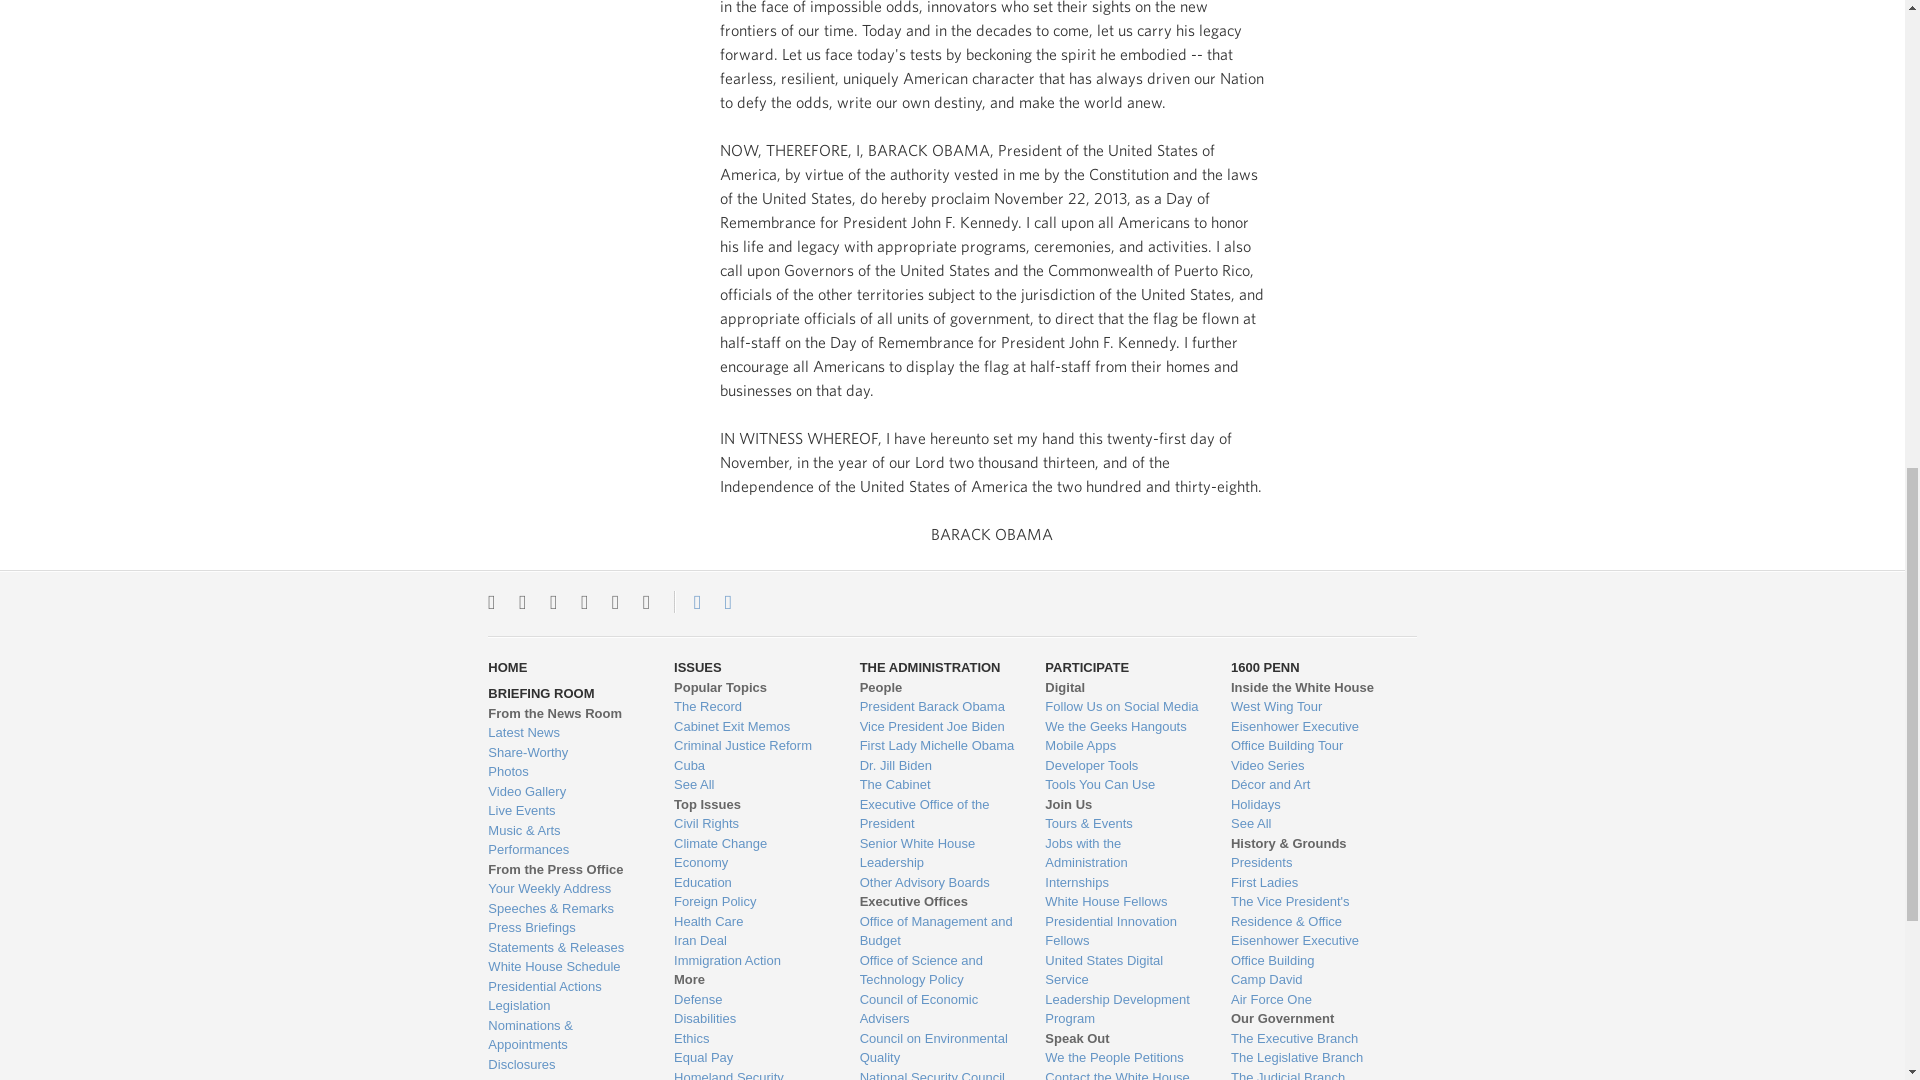 This screenshot has width=1920, height=1080. I want to click on Read the latest blog posts from 1600 Pennsylvania Ave, so click(565, 732).